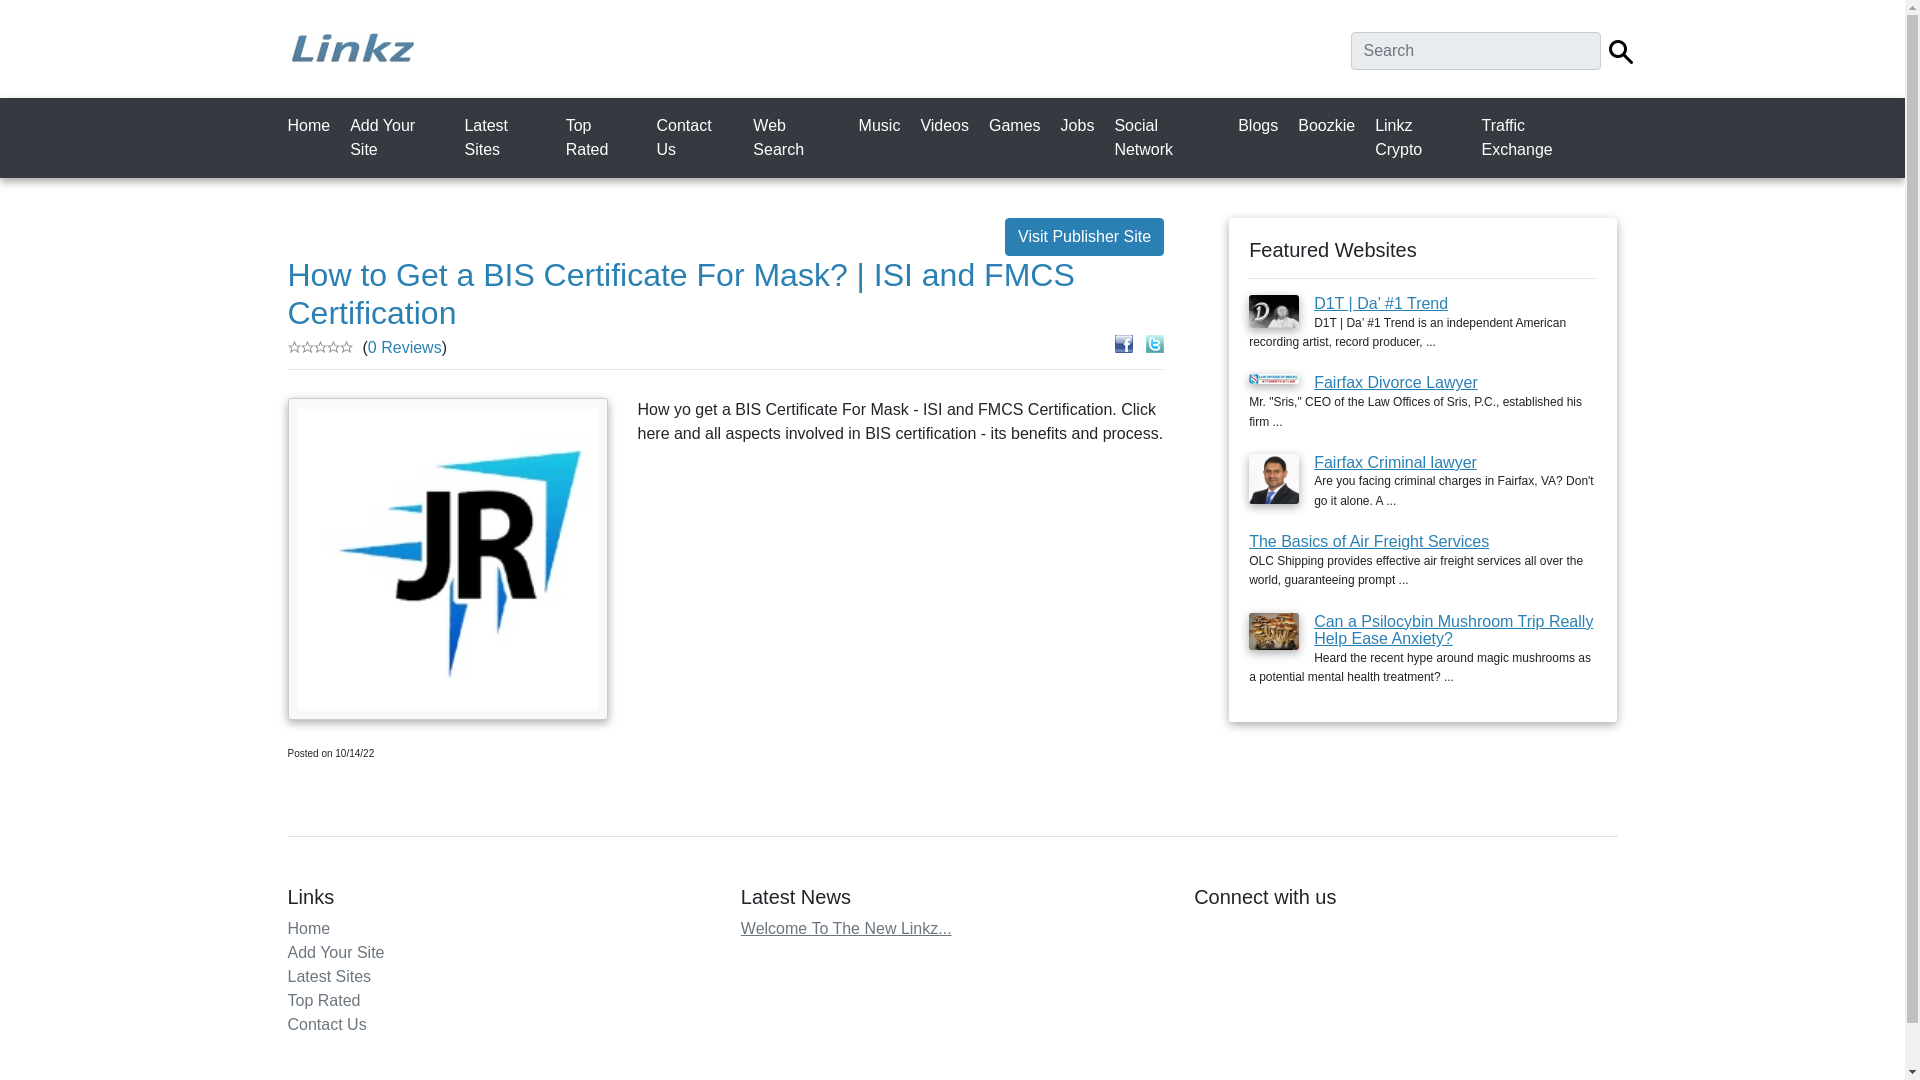 This screenshot has width=1920, height=1080. Describe the element at coordinates (948, 125) in the screenshot. I see `Videos` at that location.